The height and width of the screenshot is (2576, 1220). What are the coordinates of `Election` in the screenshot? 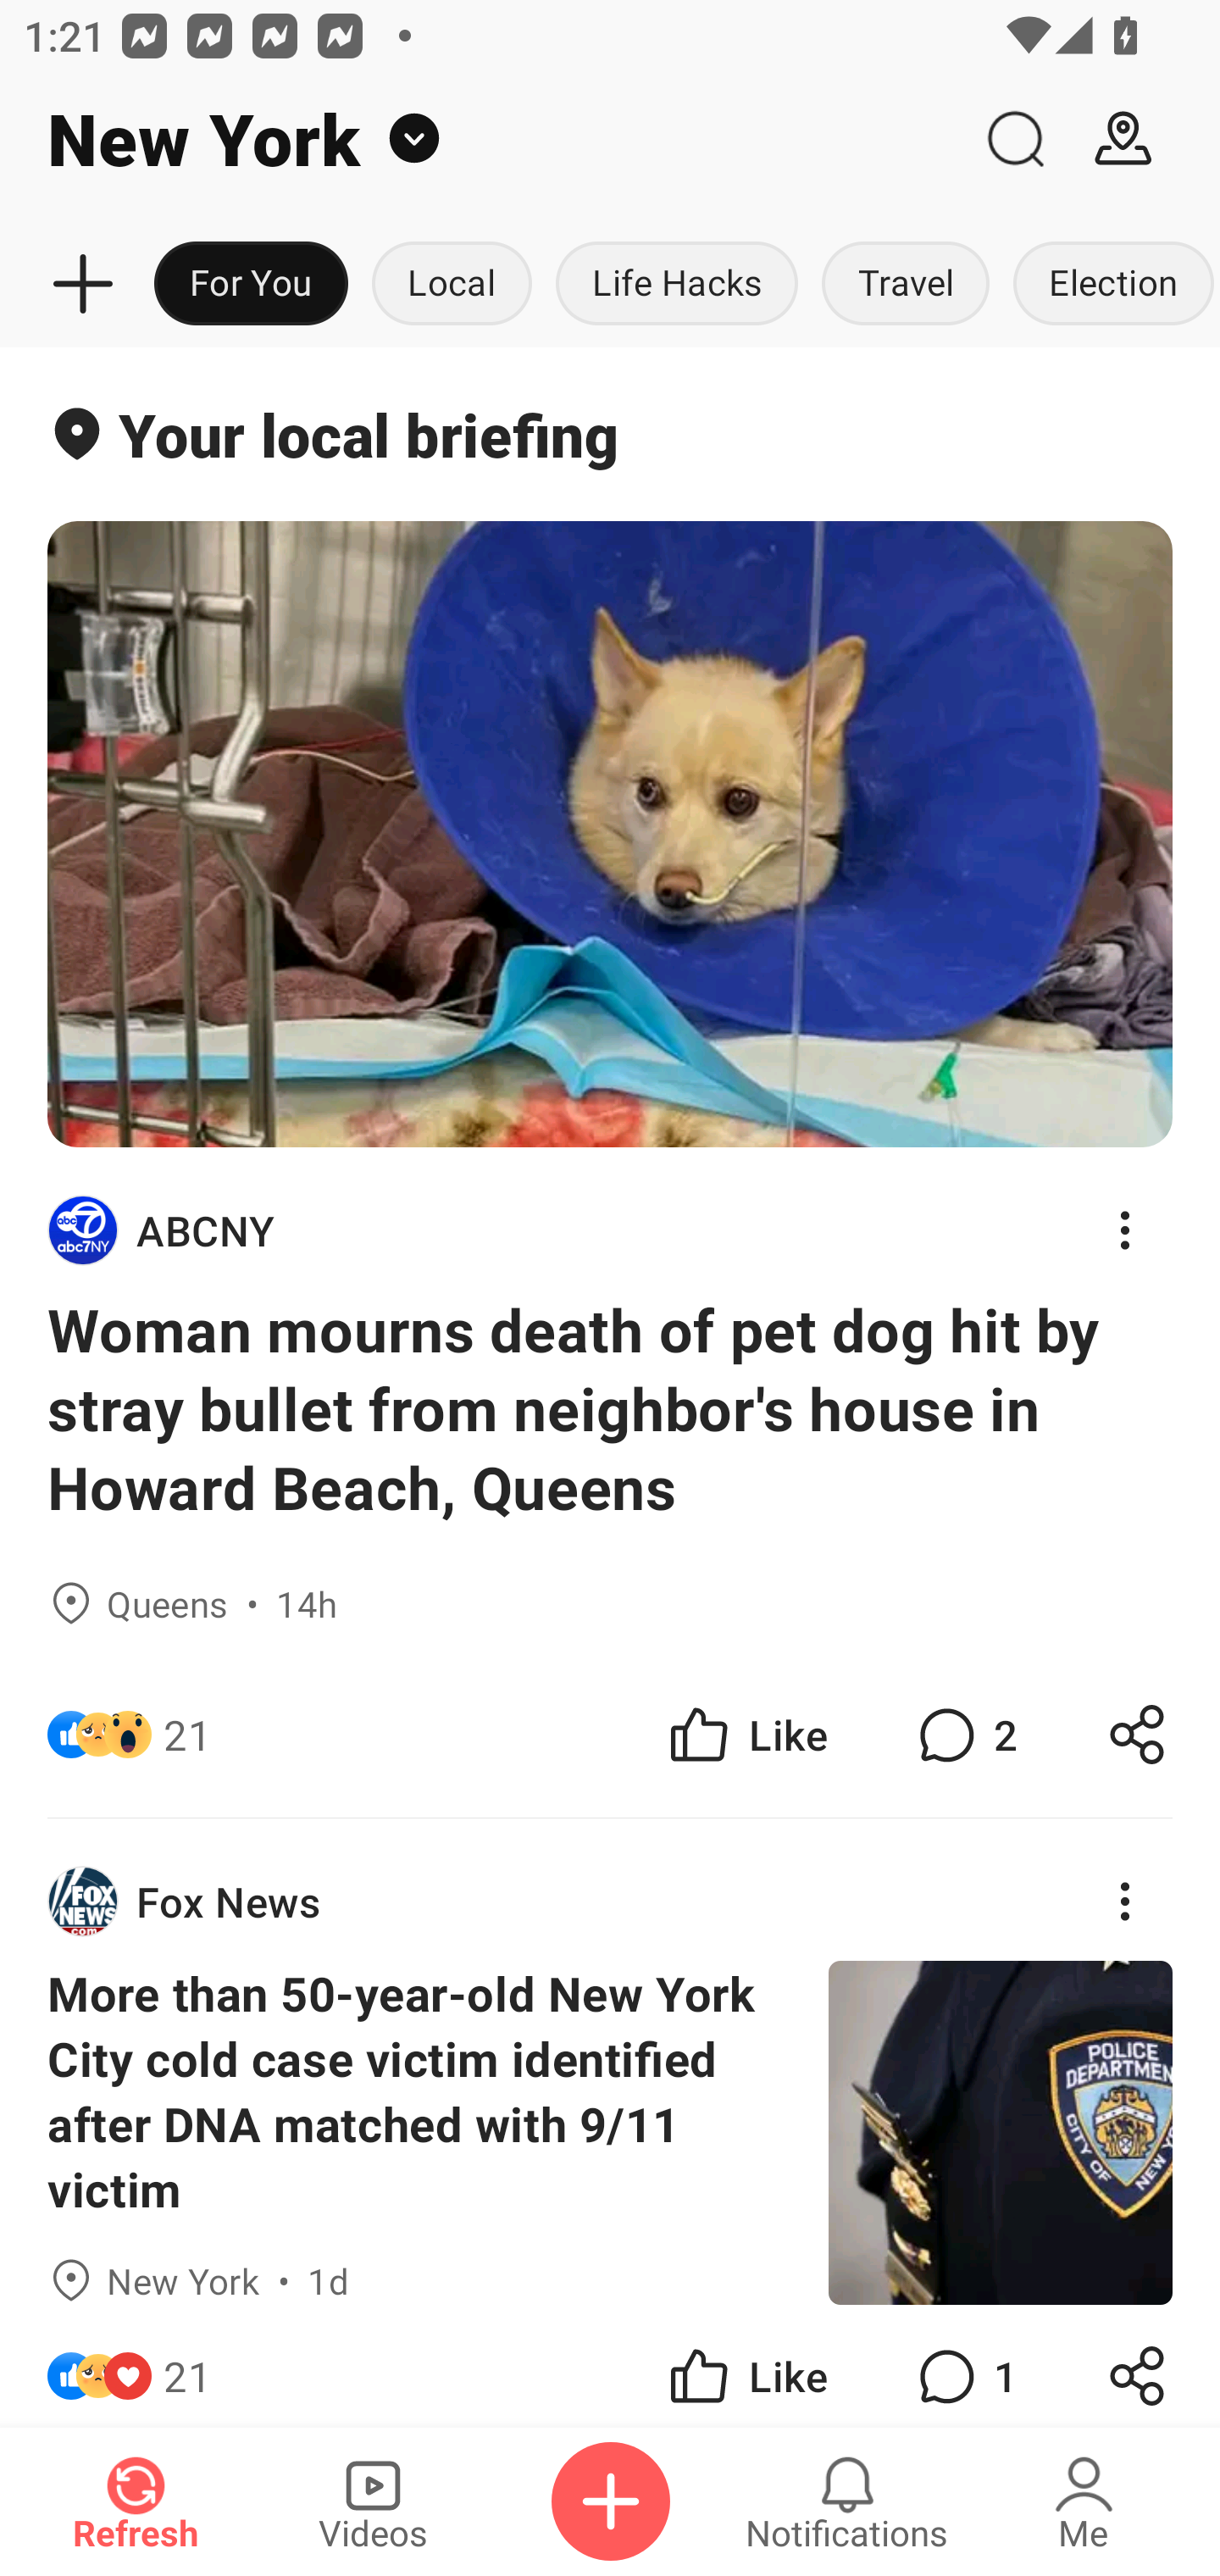 It's located at (1111, 285).